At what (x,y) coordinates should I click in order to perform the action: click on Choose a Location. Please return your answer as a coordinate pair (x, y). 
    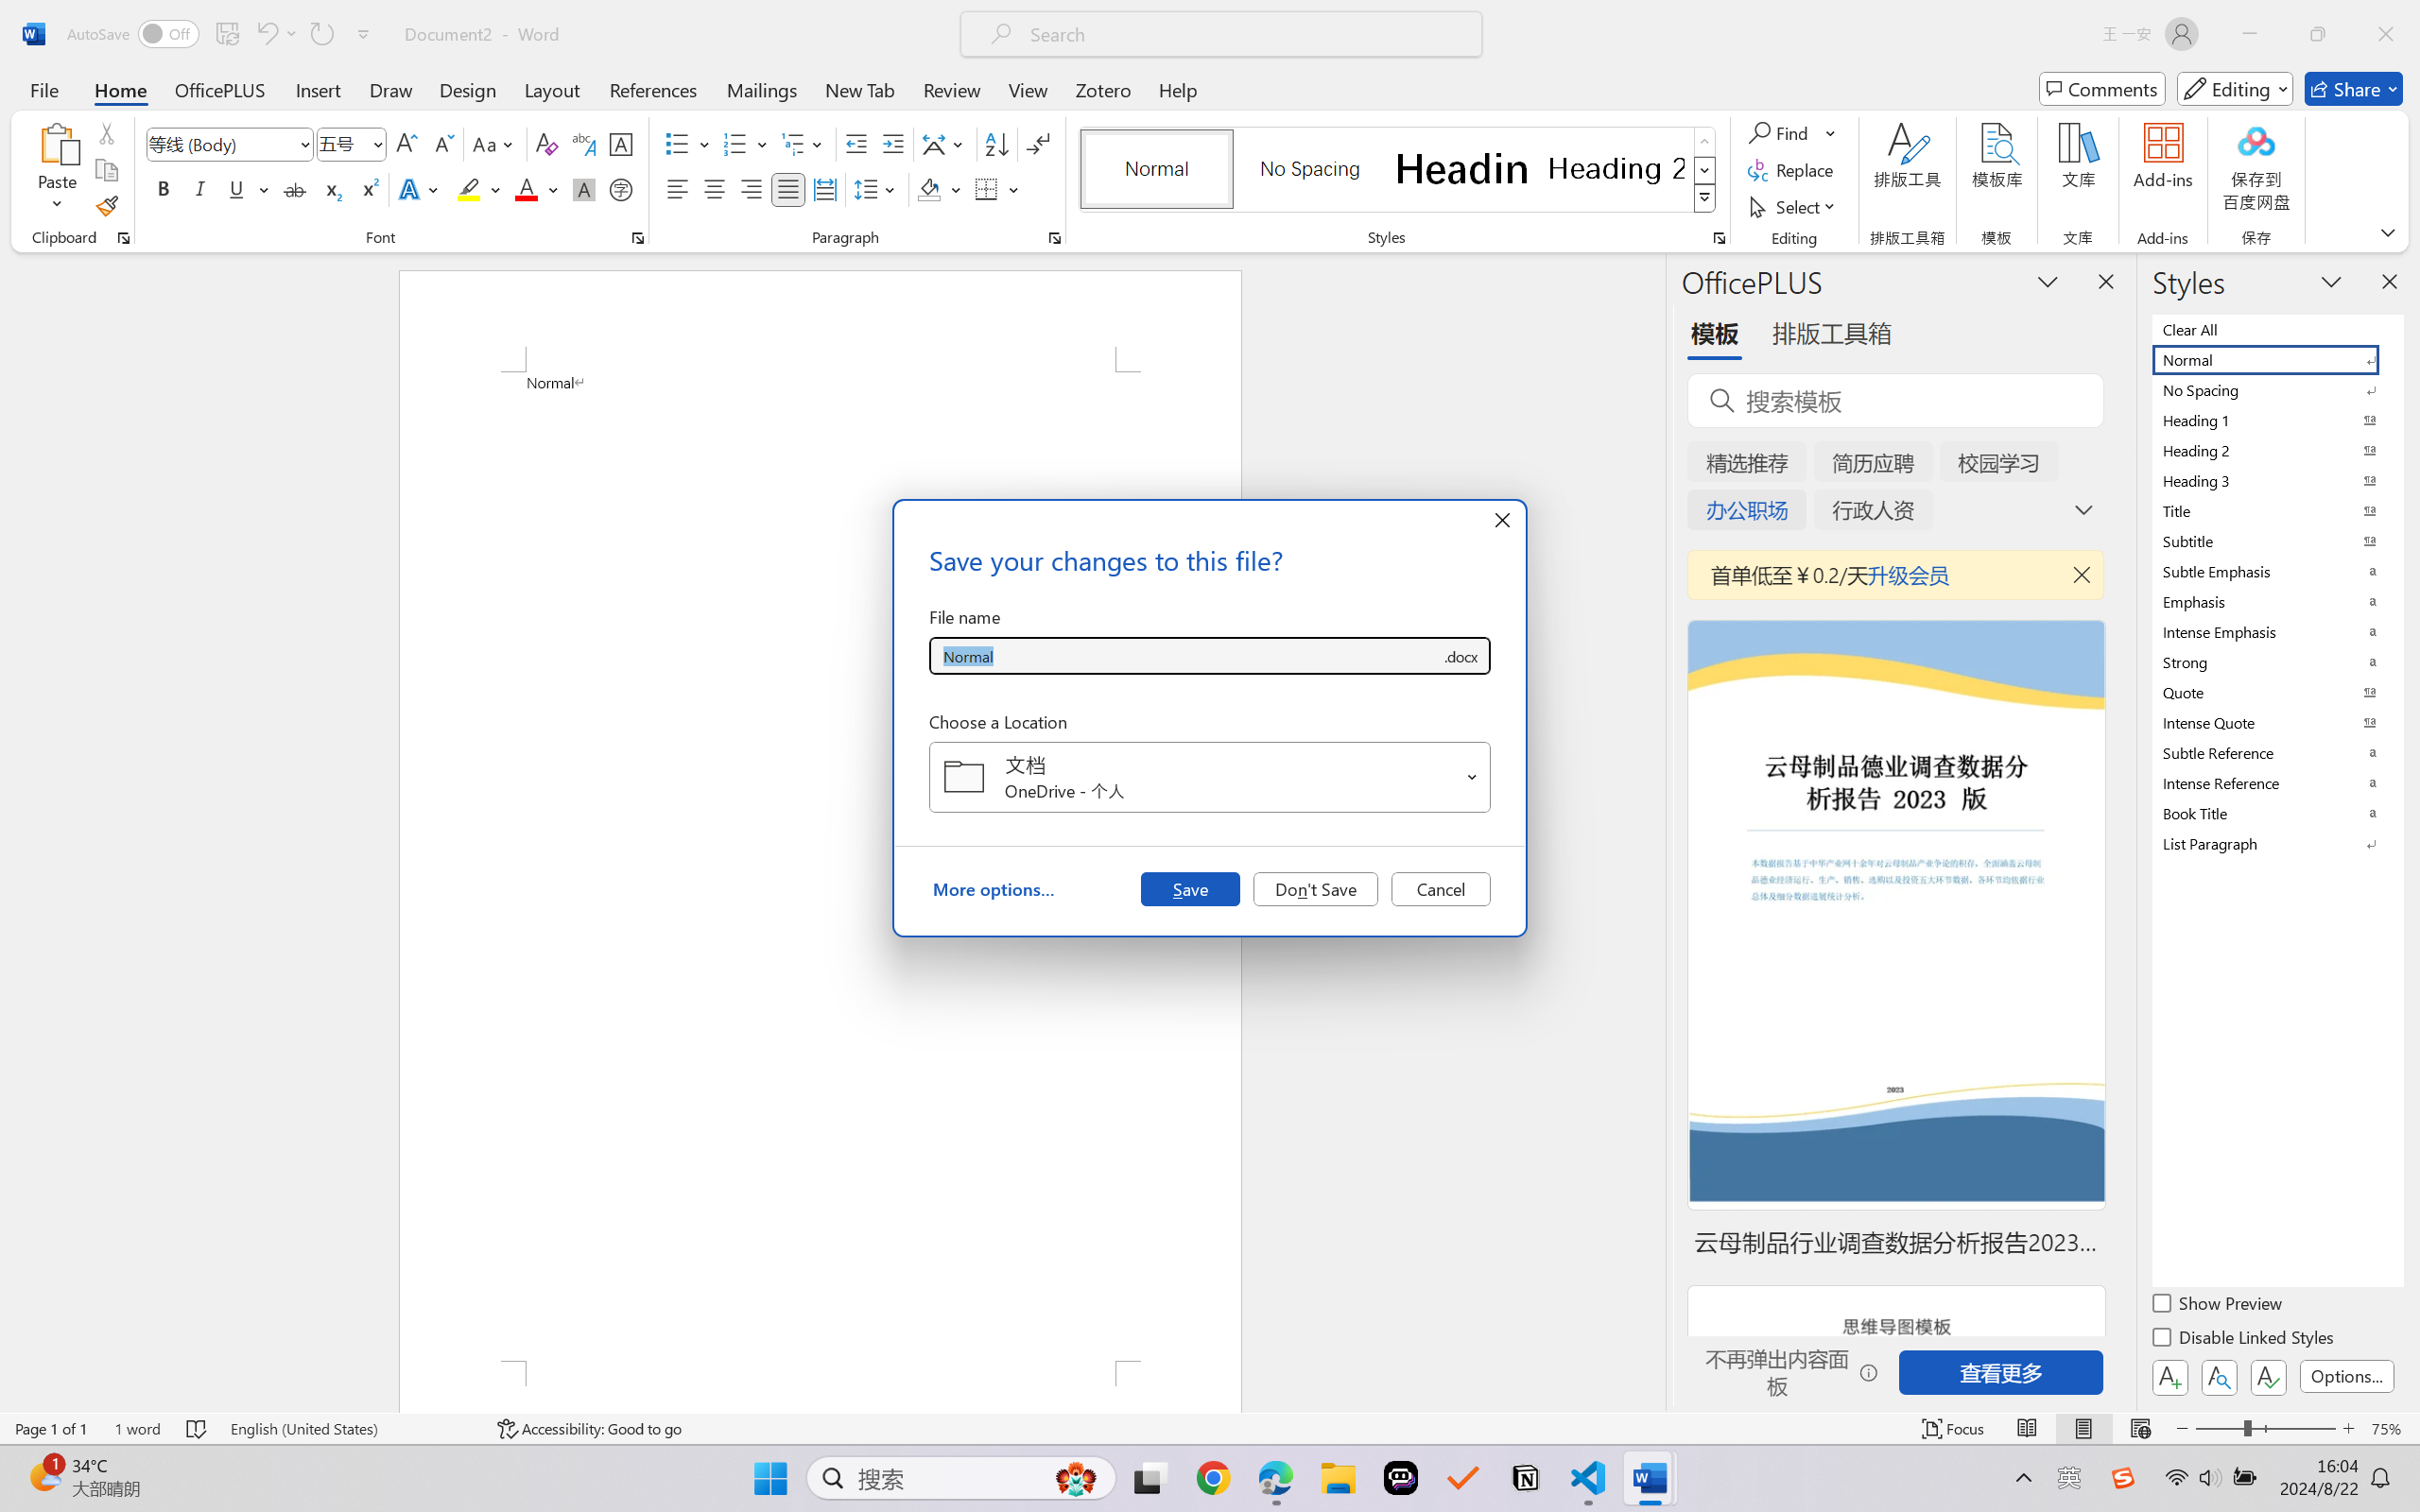
    Looking at the image, I should click on (1210, 777).